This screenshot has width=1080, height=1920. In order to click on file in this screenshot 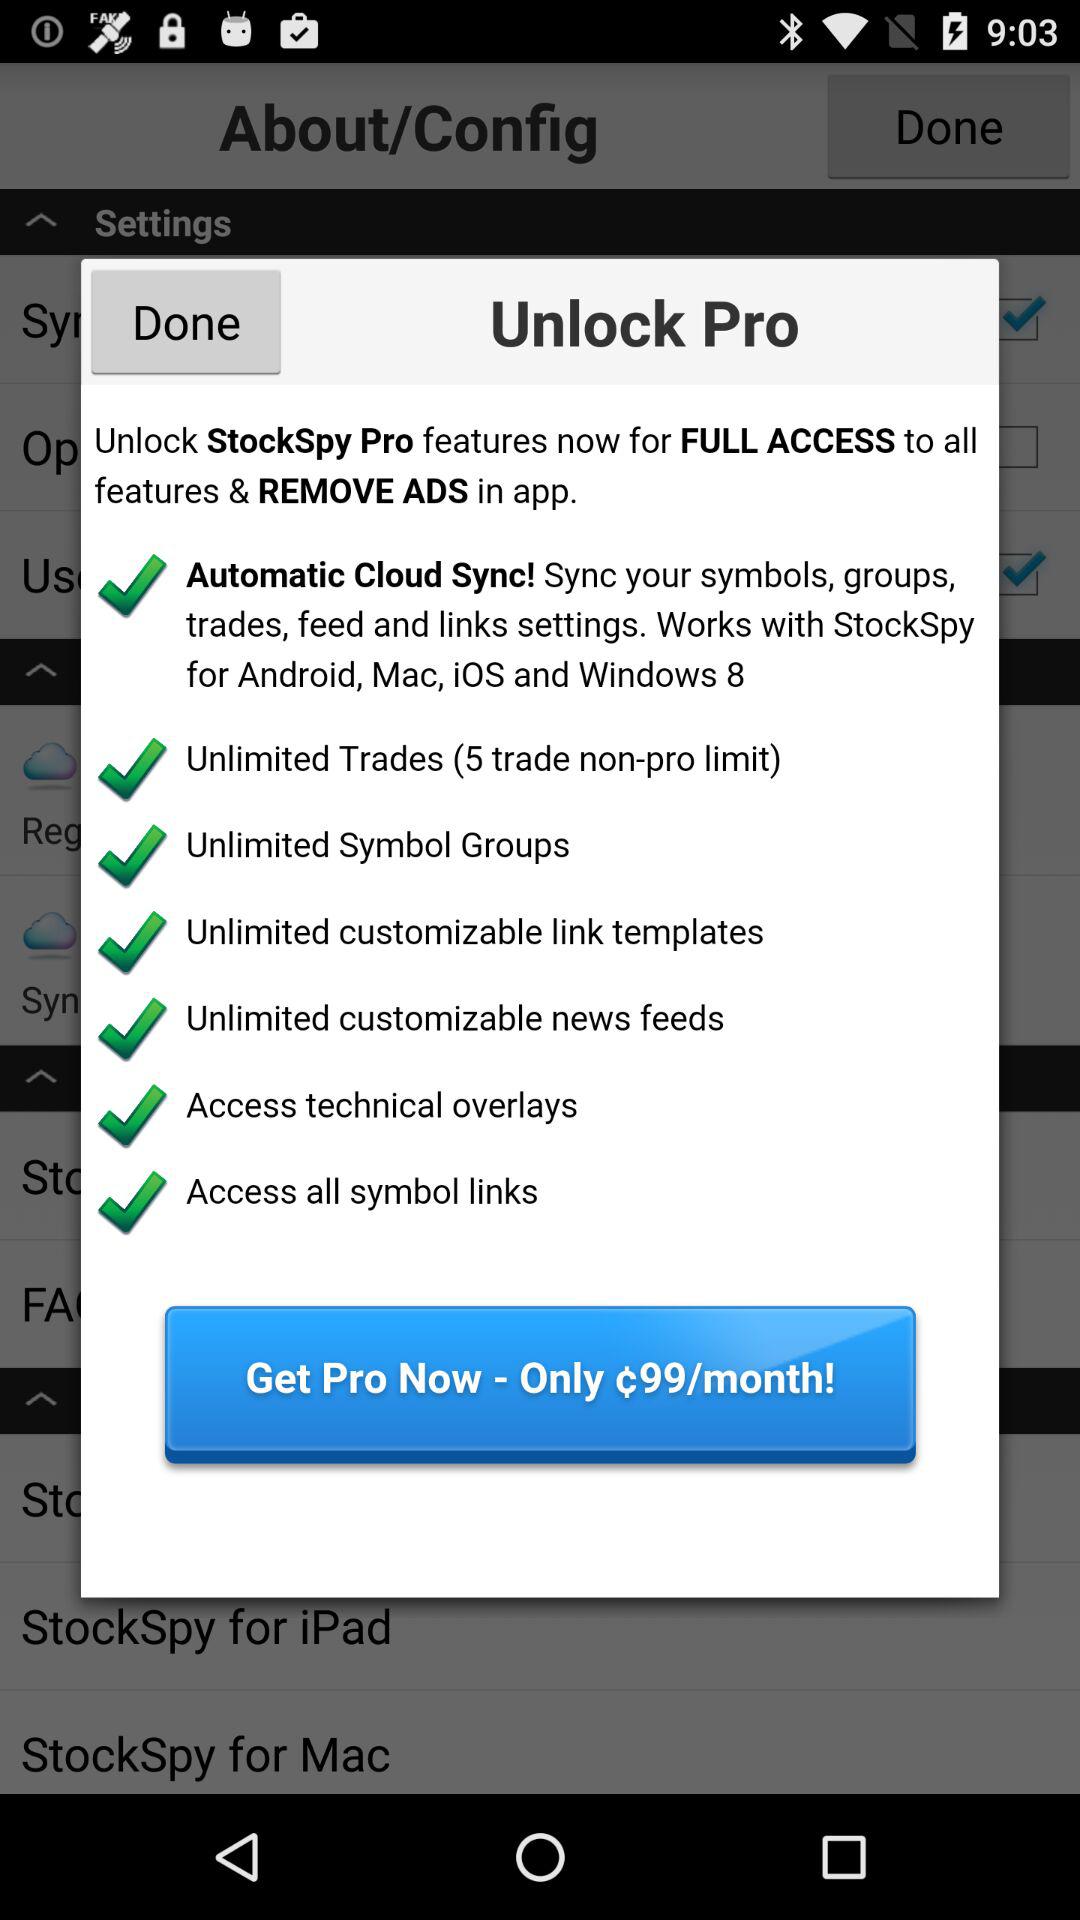, I will do `click(540, 990)`.